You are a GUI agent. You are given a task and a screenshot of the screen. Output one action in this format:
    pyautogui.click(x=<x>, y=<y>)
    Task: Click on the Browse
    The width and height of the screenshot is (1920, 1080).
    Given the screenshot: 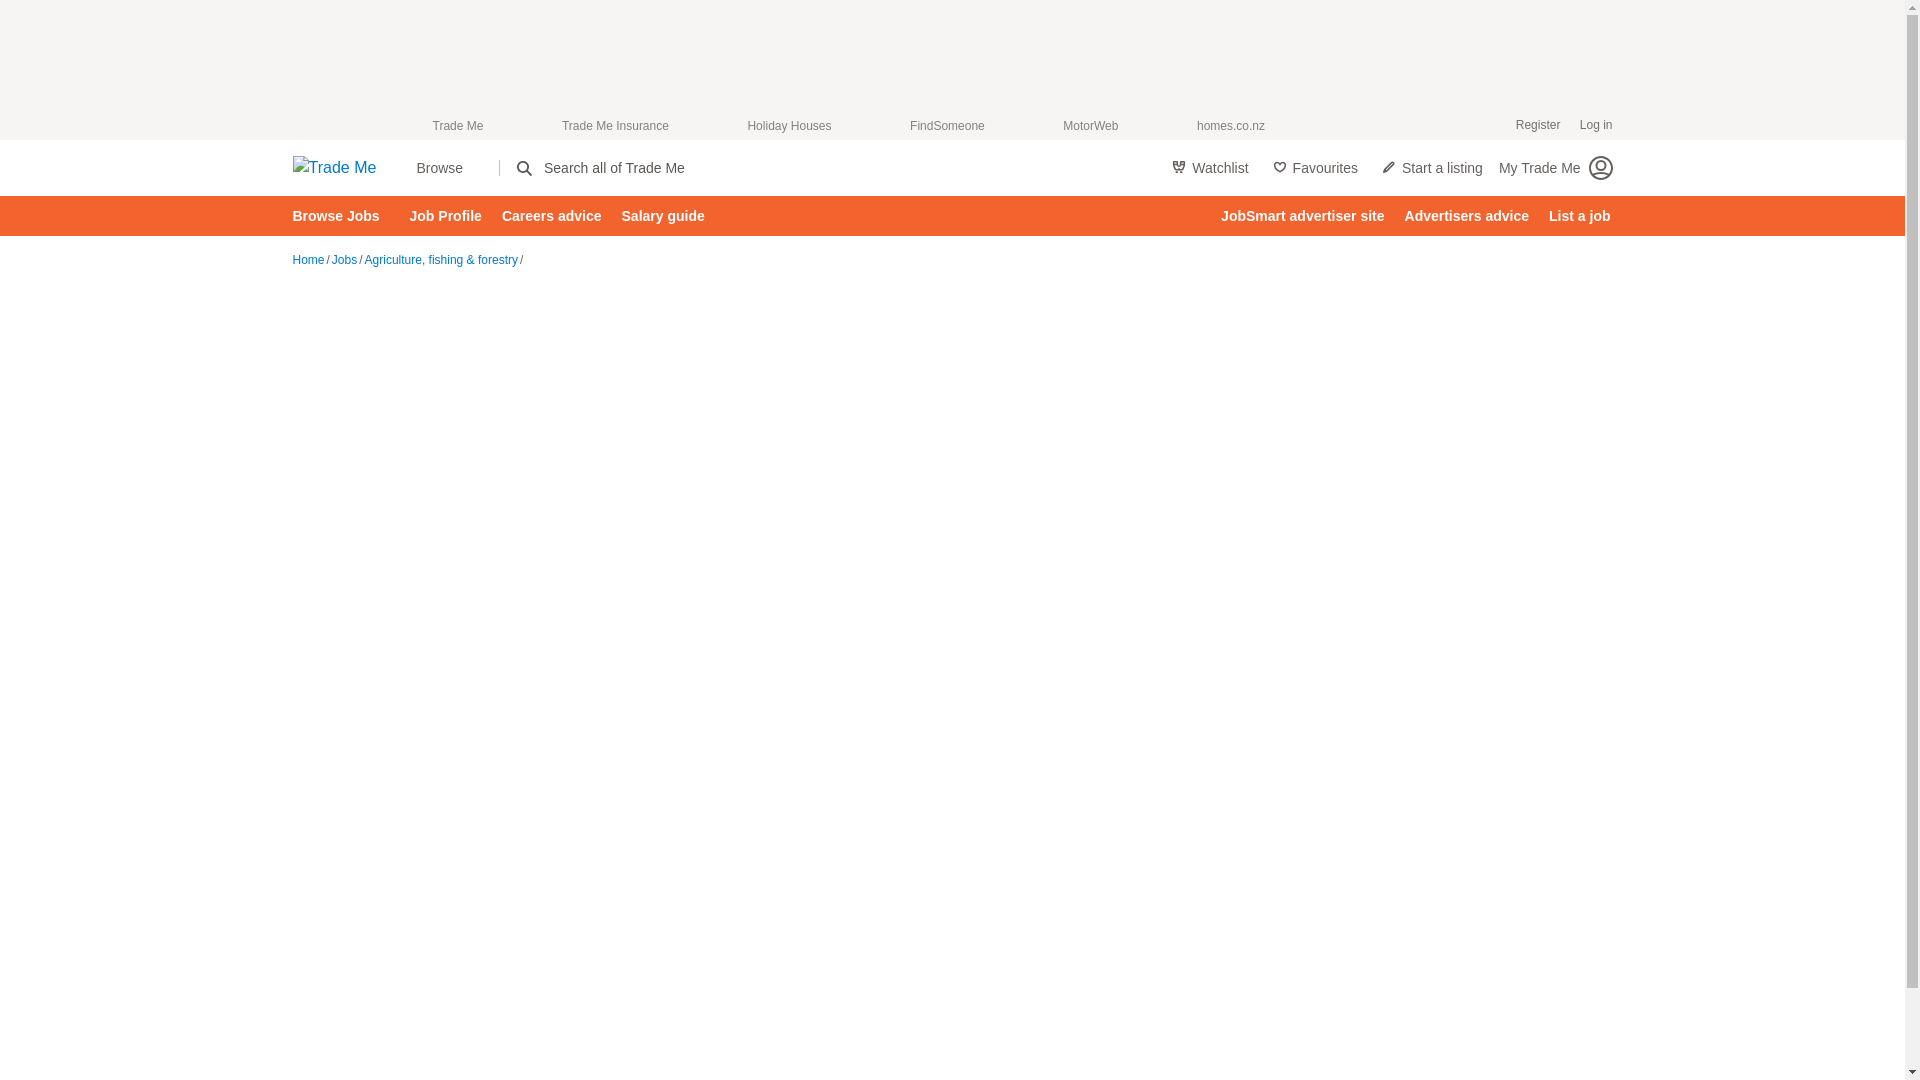 What is the action you would take?
    pyautogui.click(x=445, y=168)
    